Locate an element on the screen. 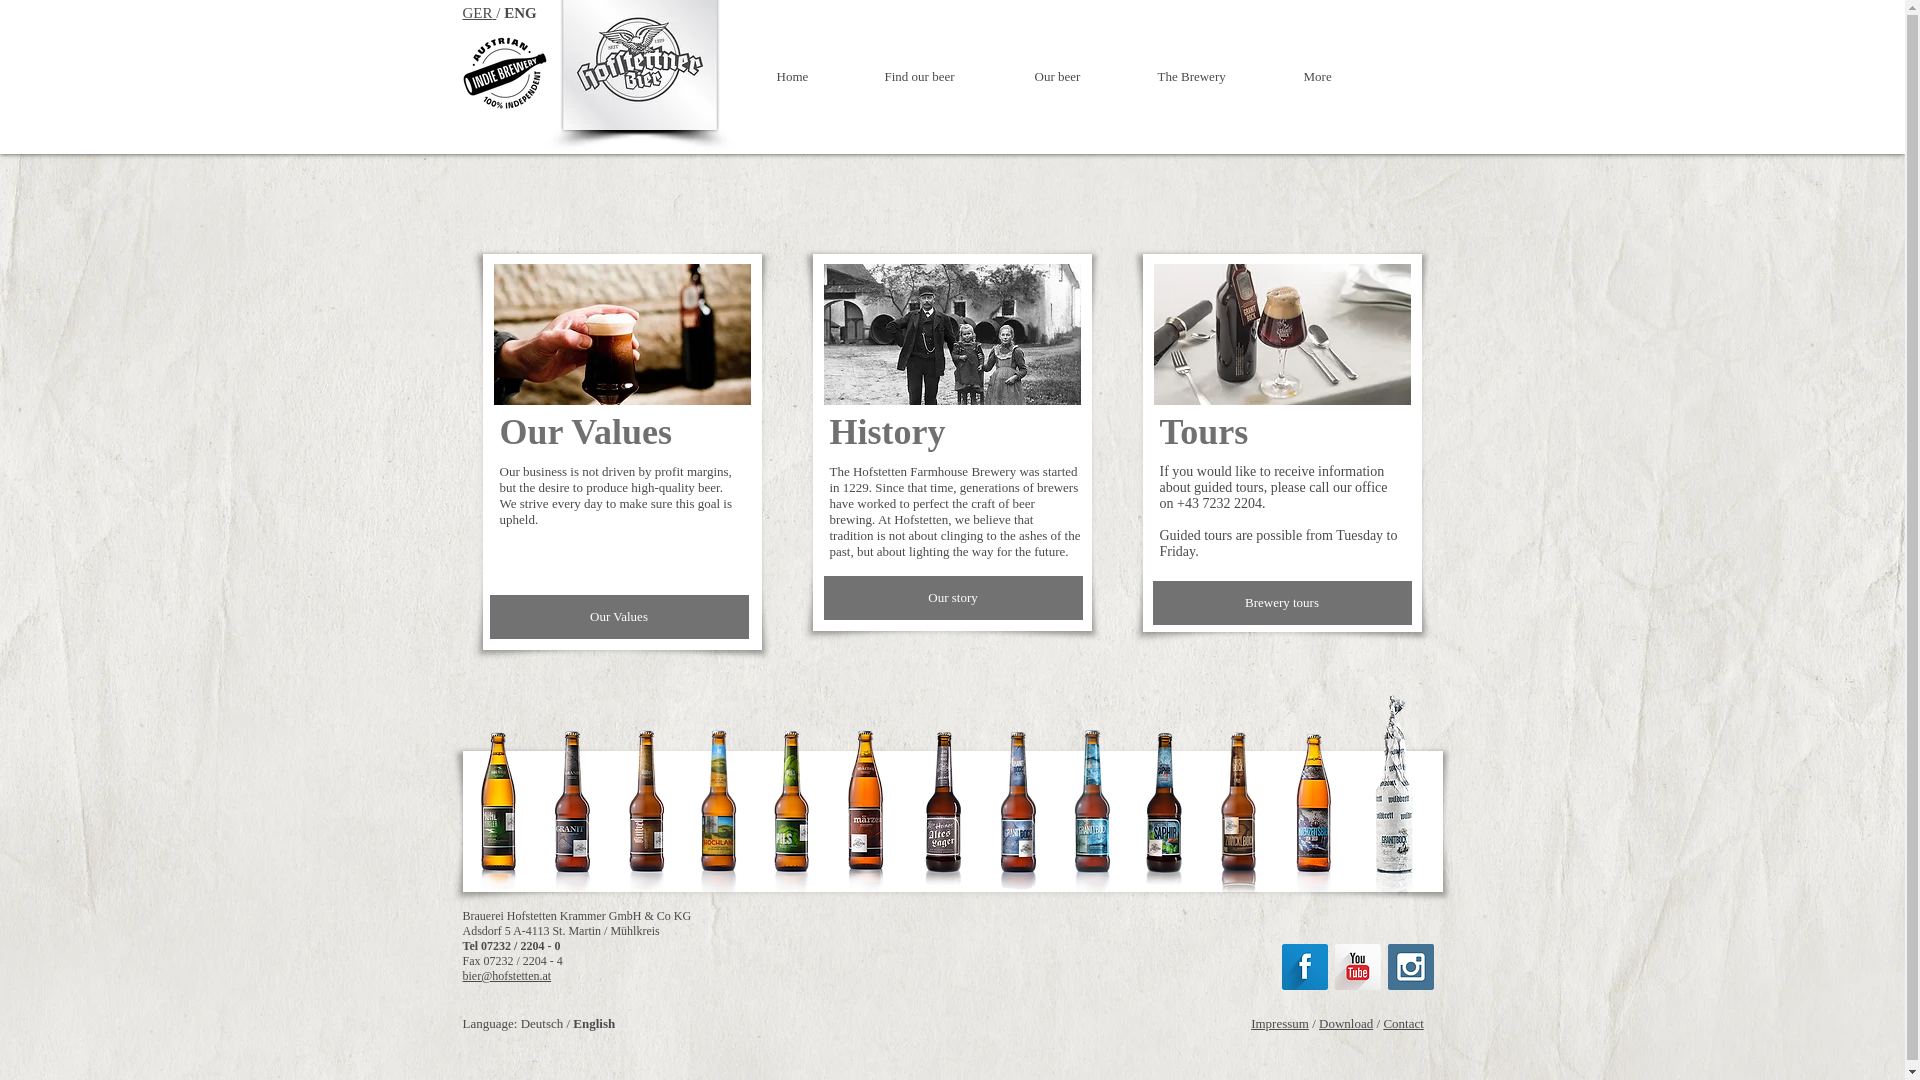  Our story is located at coordinates (952, 597).